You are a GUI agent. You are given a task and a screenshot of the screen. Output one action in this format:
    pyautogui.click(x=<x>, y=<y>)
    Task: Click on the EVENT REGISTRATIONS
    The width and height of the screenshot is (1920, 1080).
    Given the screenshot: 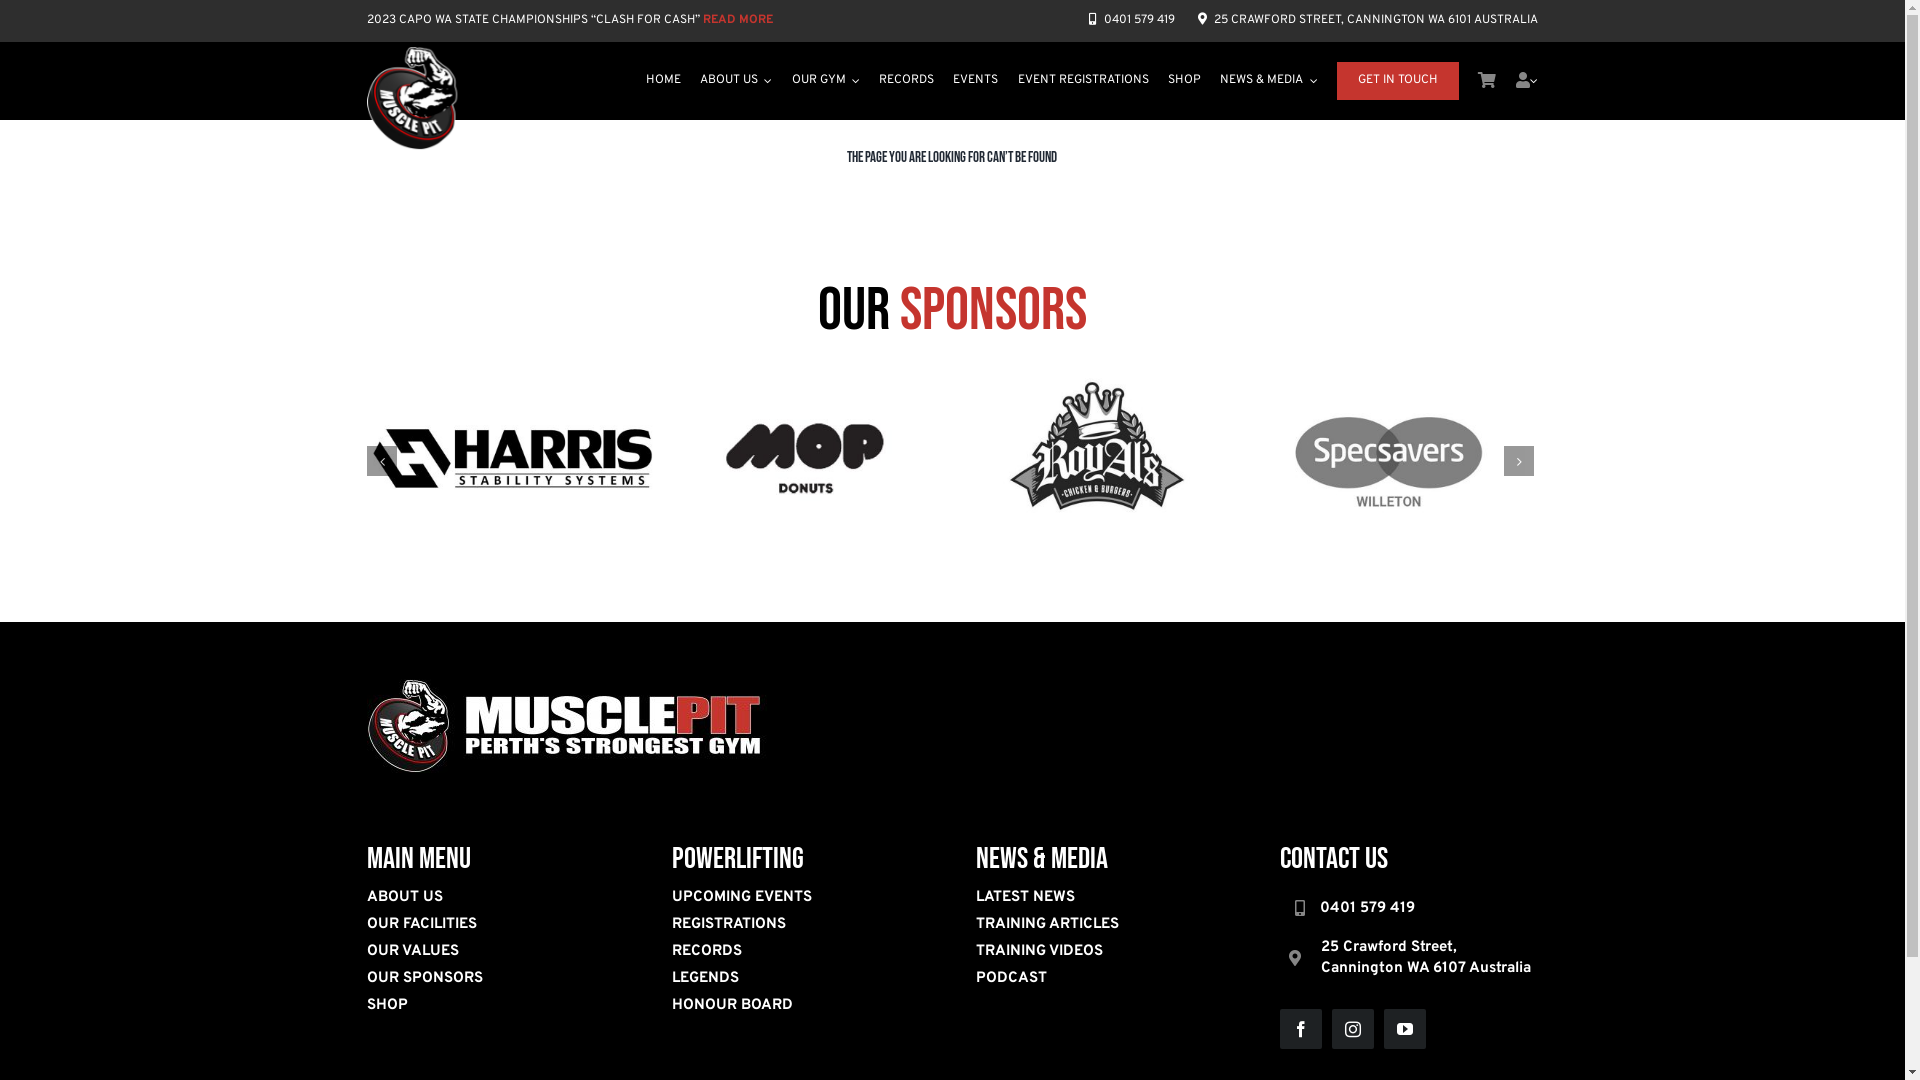 What is the action you would take?
    pyautogui.click(x=1083, y=81)
    